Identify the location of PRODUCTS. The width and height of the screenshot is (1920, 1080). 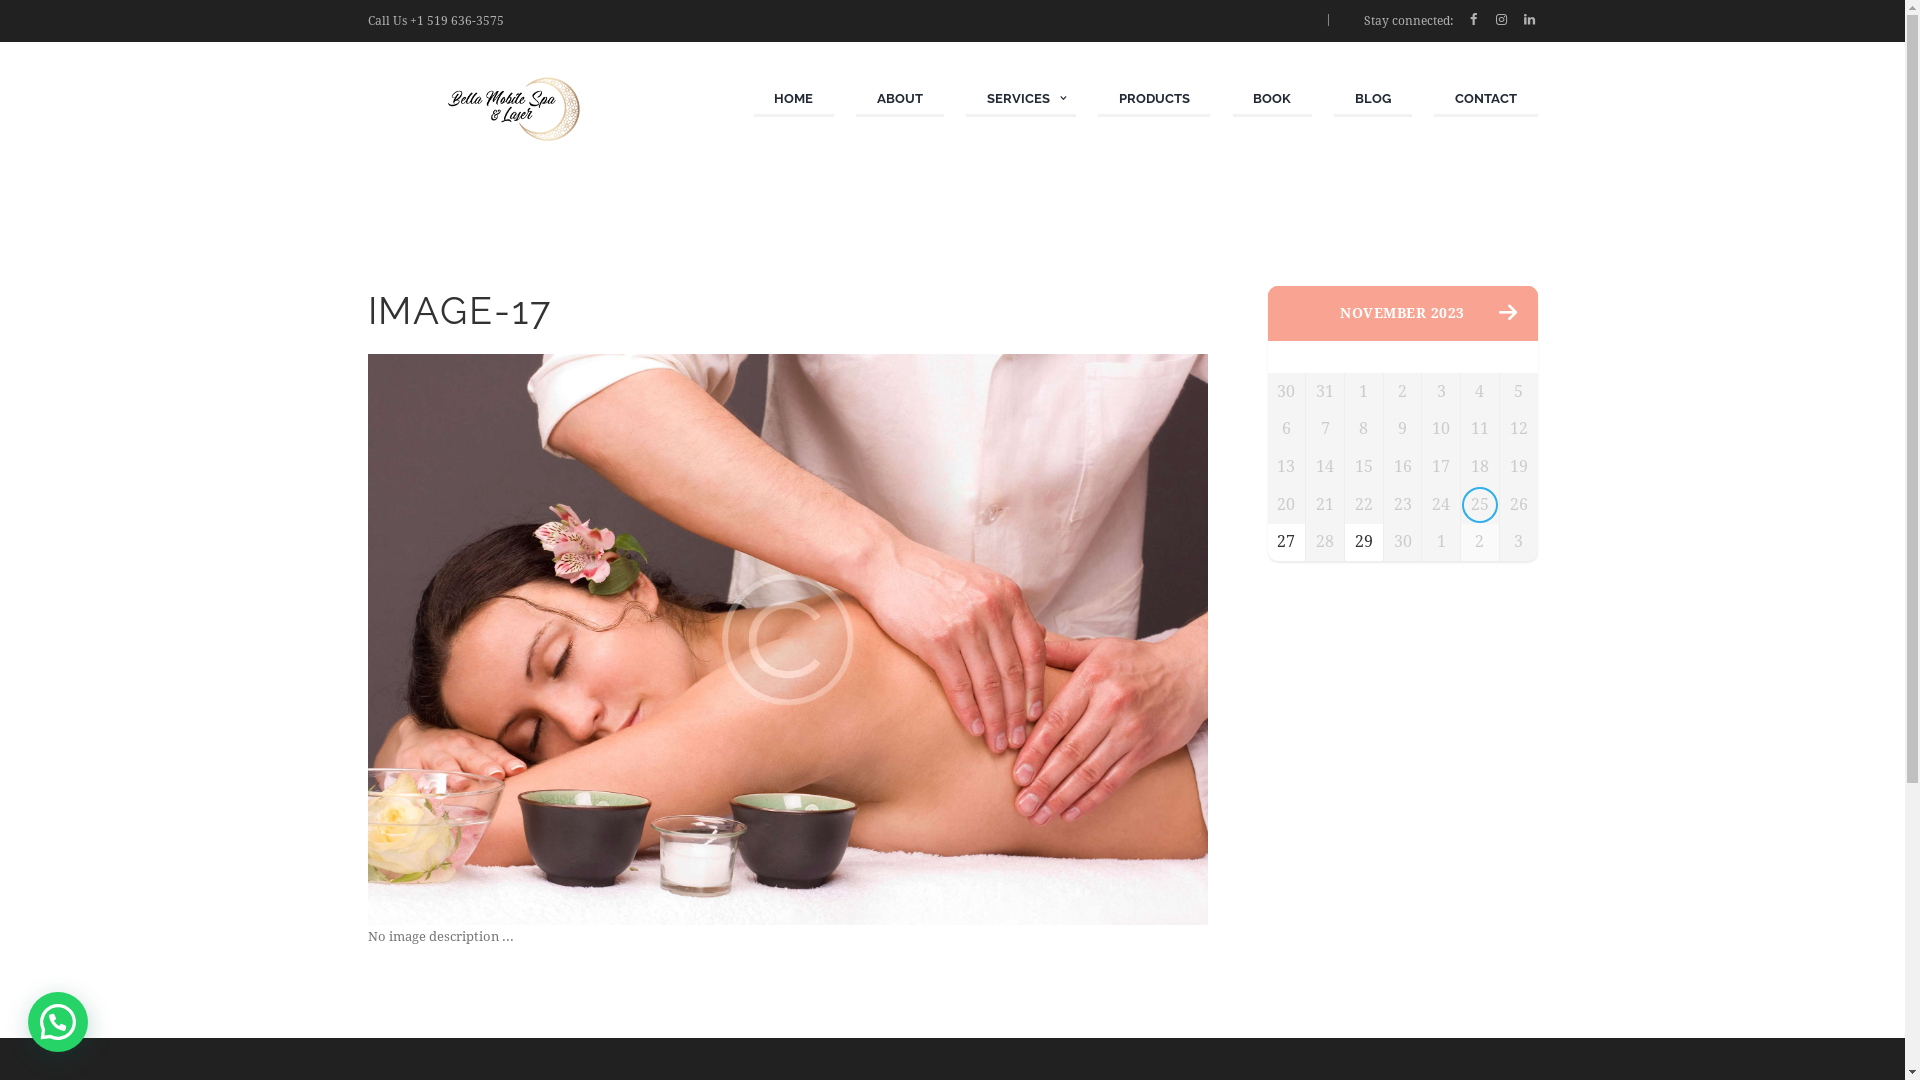
(1154, 100).